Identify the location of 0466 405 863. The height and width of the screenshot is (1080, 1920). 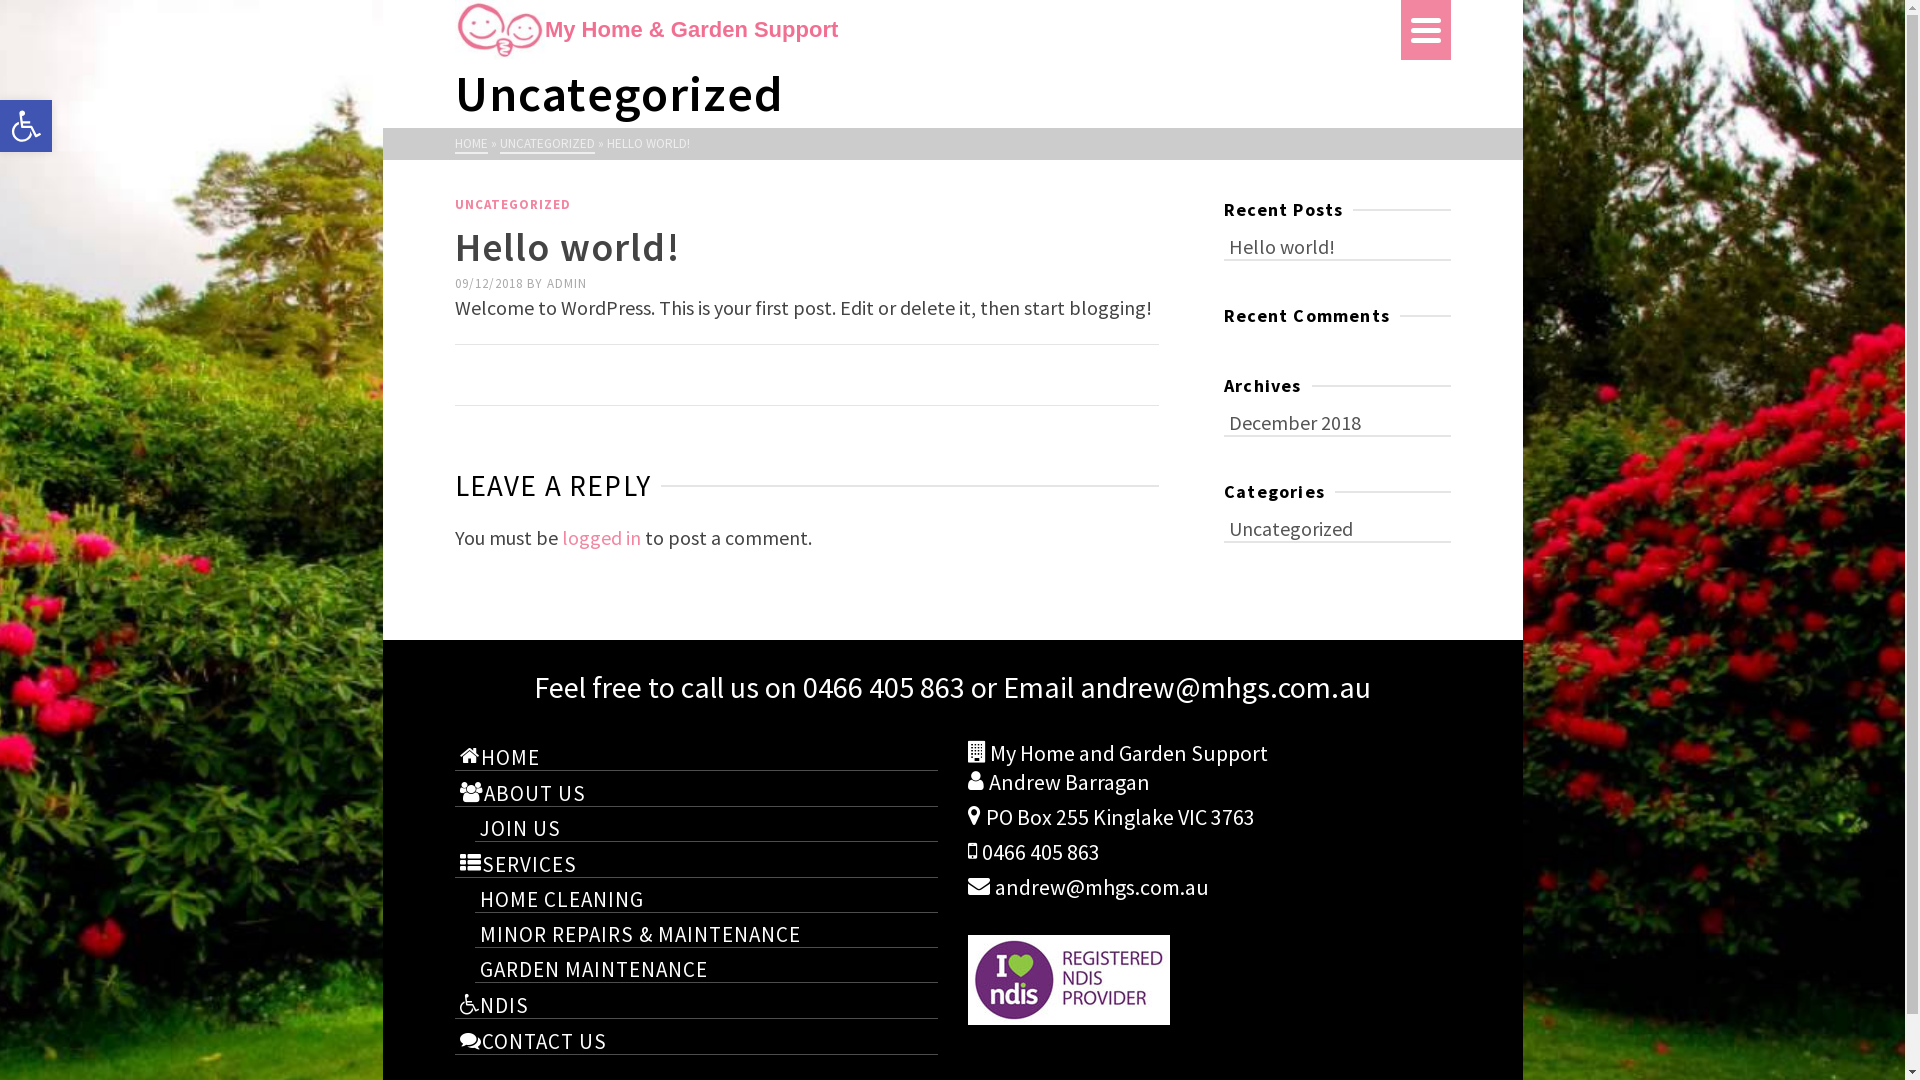
(884, 688).